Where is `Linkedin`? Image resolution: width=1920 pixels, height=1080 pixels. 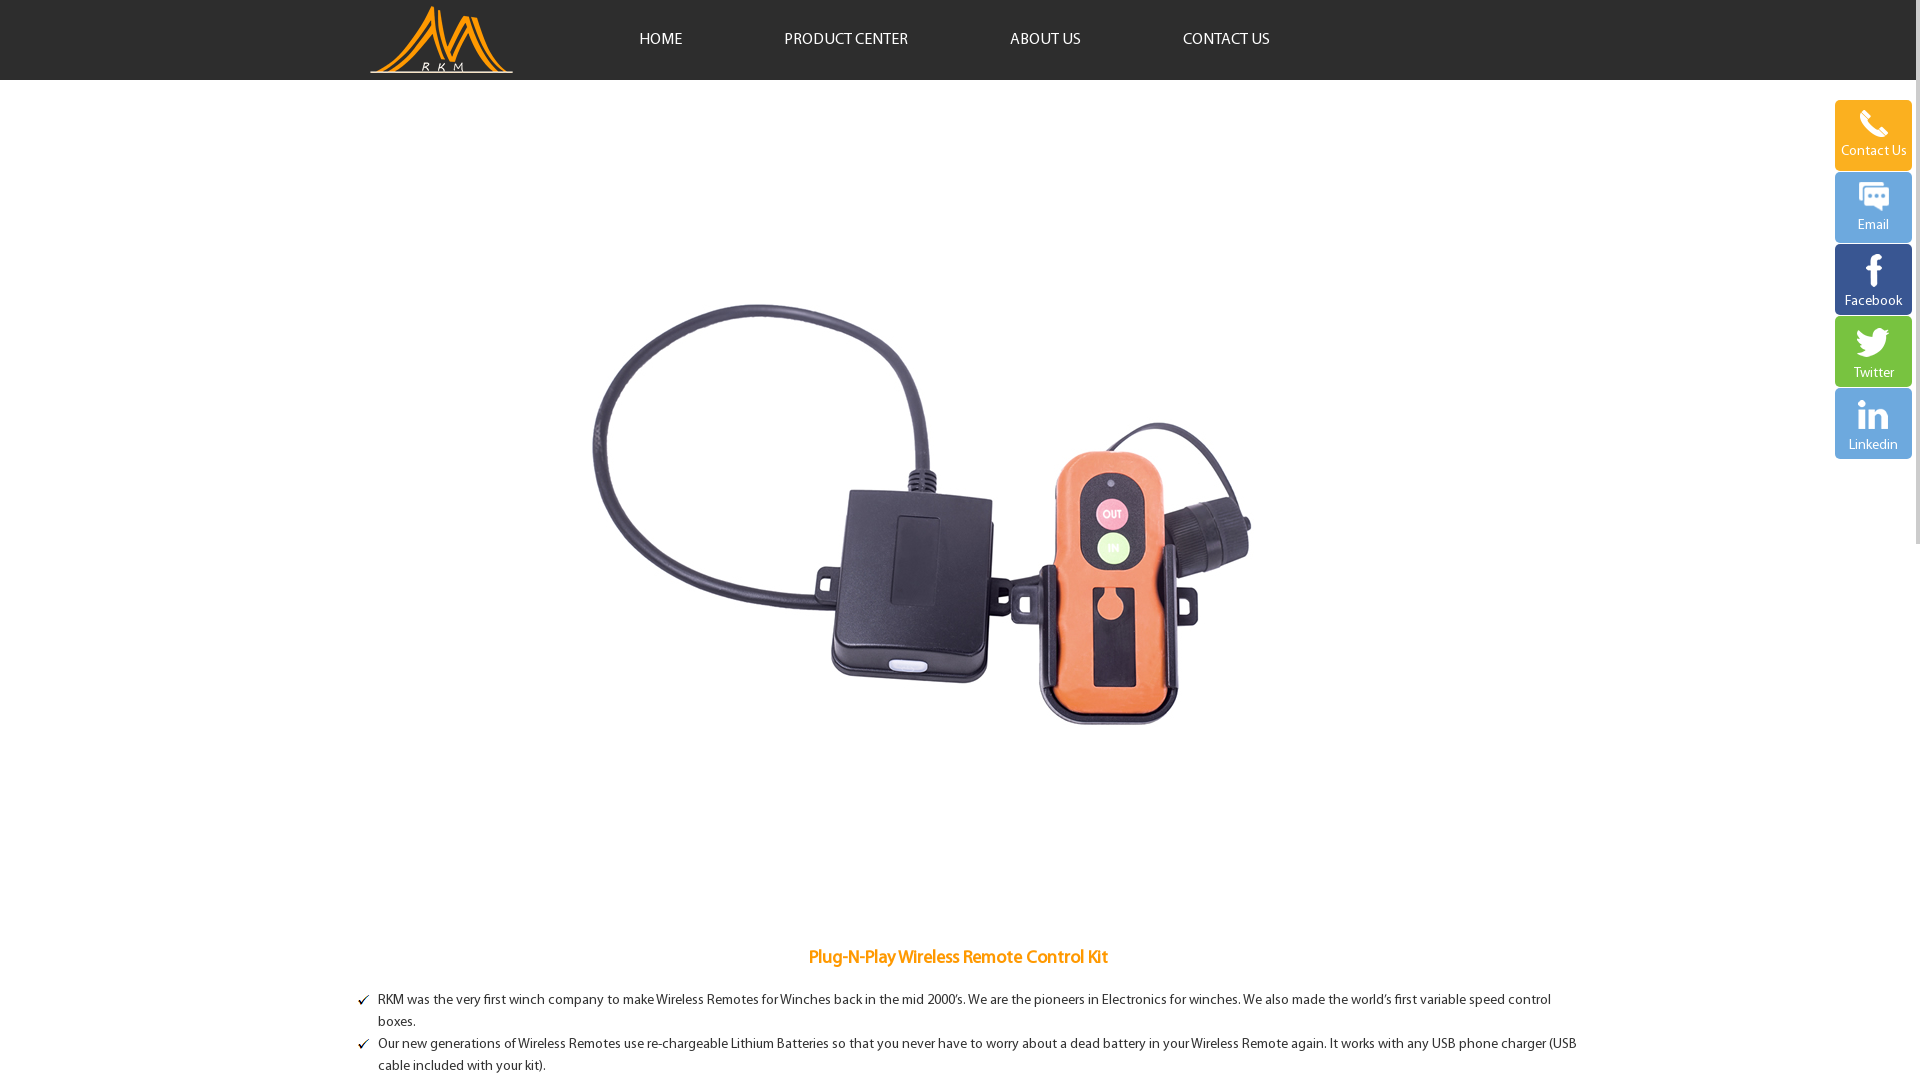 Linkedin is located at coordinates (1874, 420).